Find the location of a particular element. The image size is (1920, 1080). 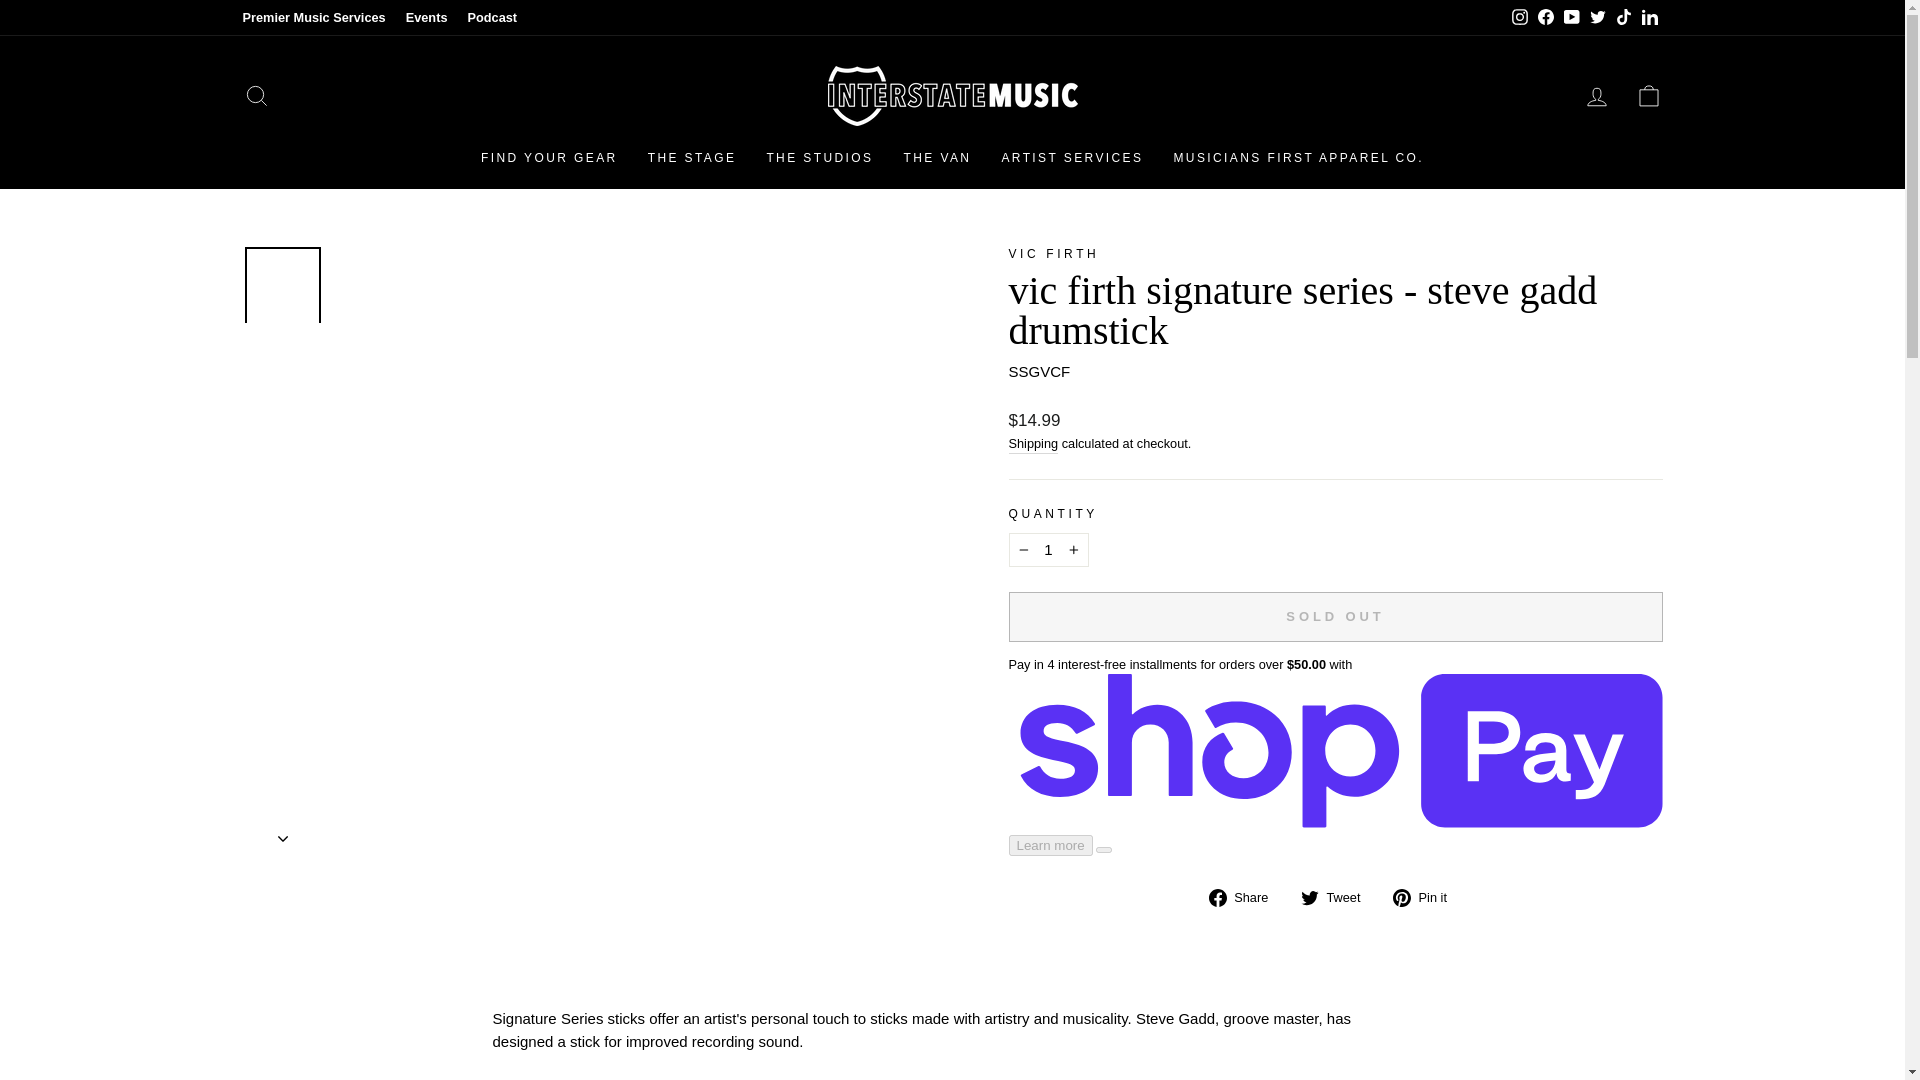

Tweet on Twitter is located at coordinates (1338, 897).